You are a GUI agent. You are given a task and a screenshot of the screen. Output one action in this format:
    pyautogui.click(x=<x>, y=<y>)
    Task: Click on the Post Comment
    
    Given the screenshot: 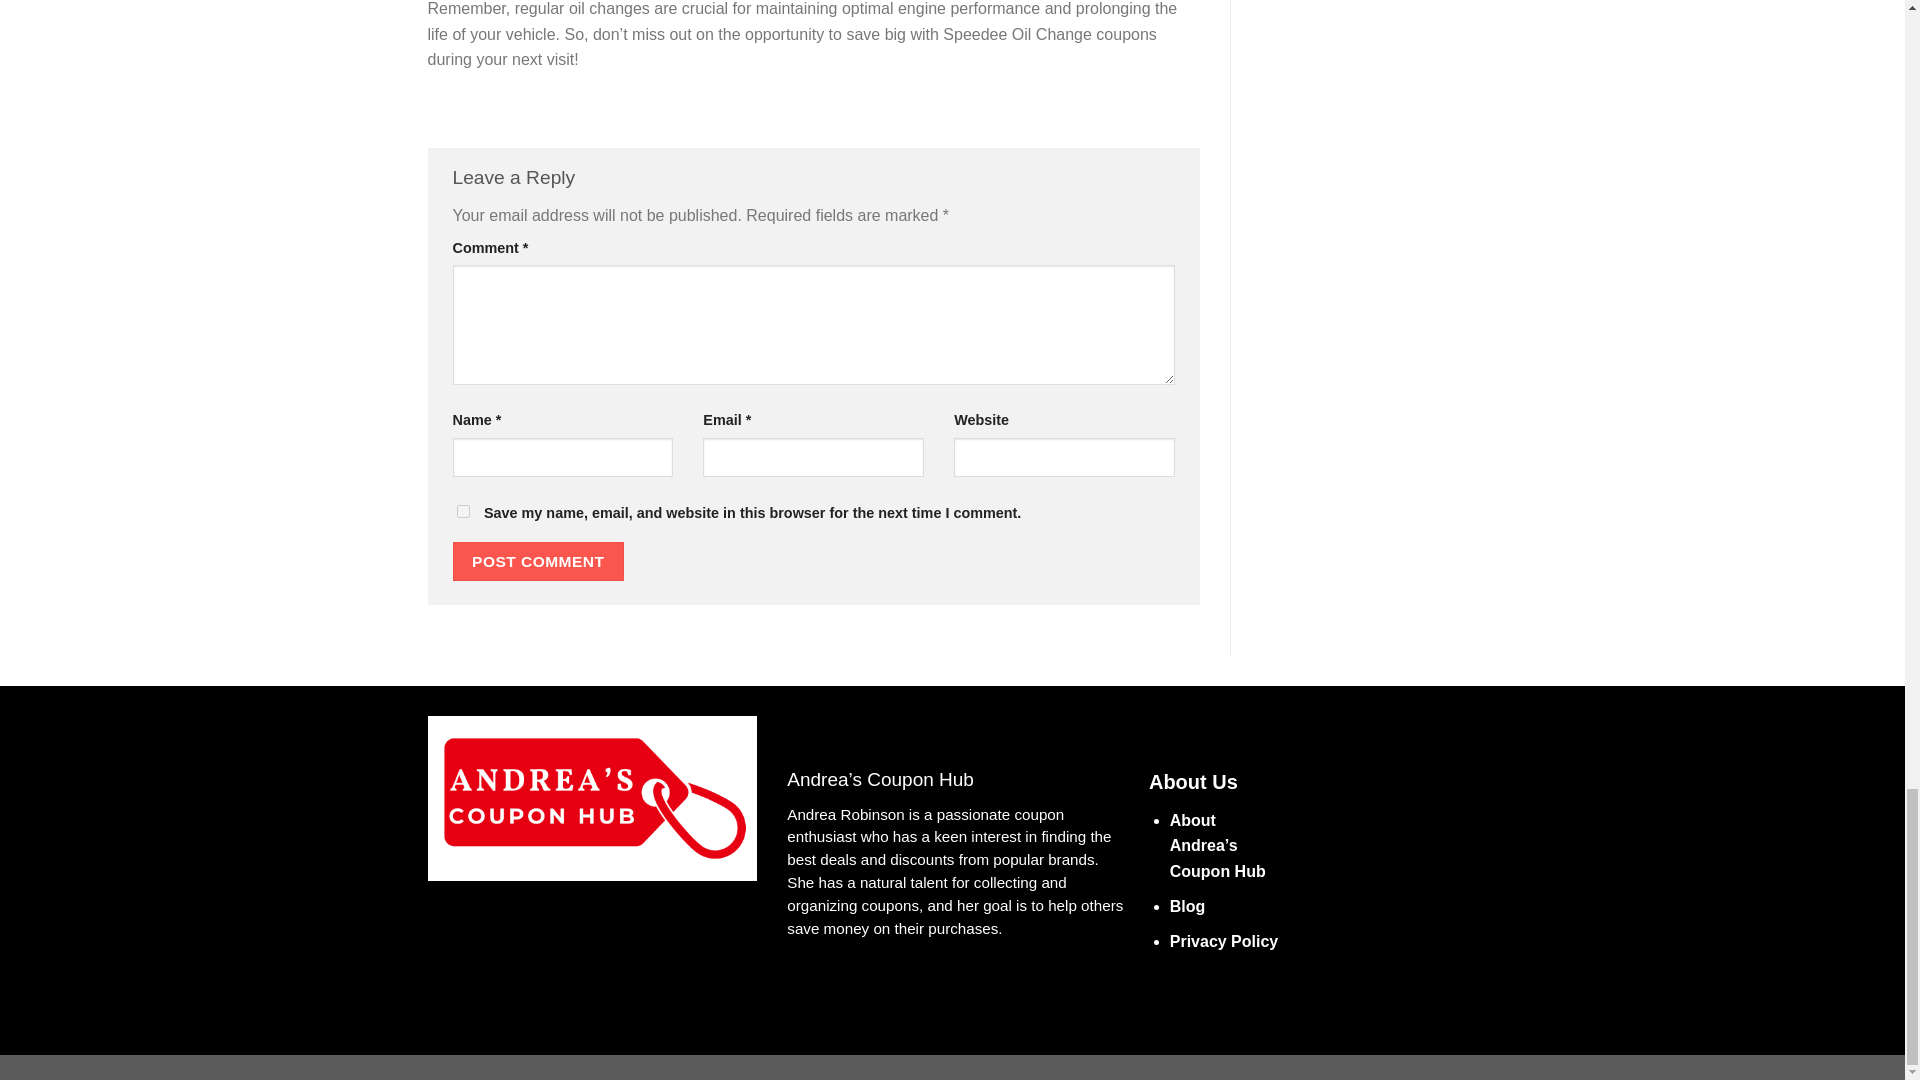 What is the action you would take?
    pyautogui.click(x=538, y=562)
    